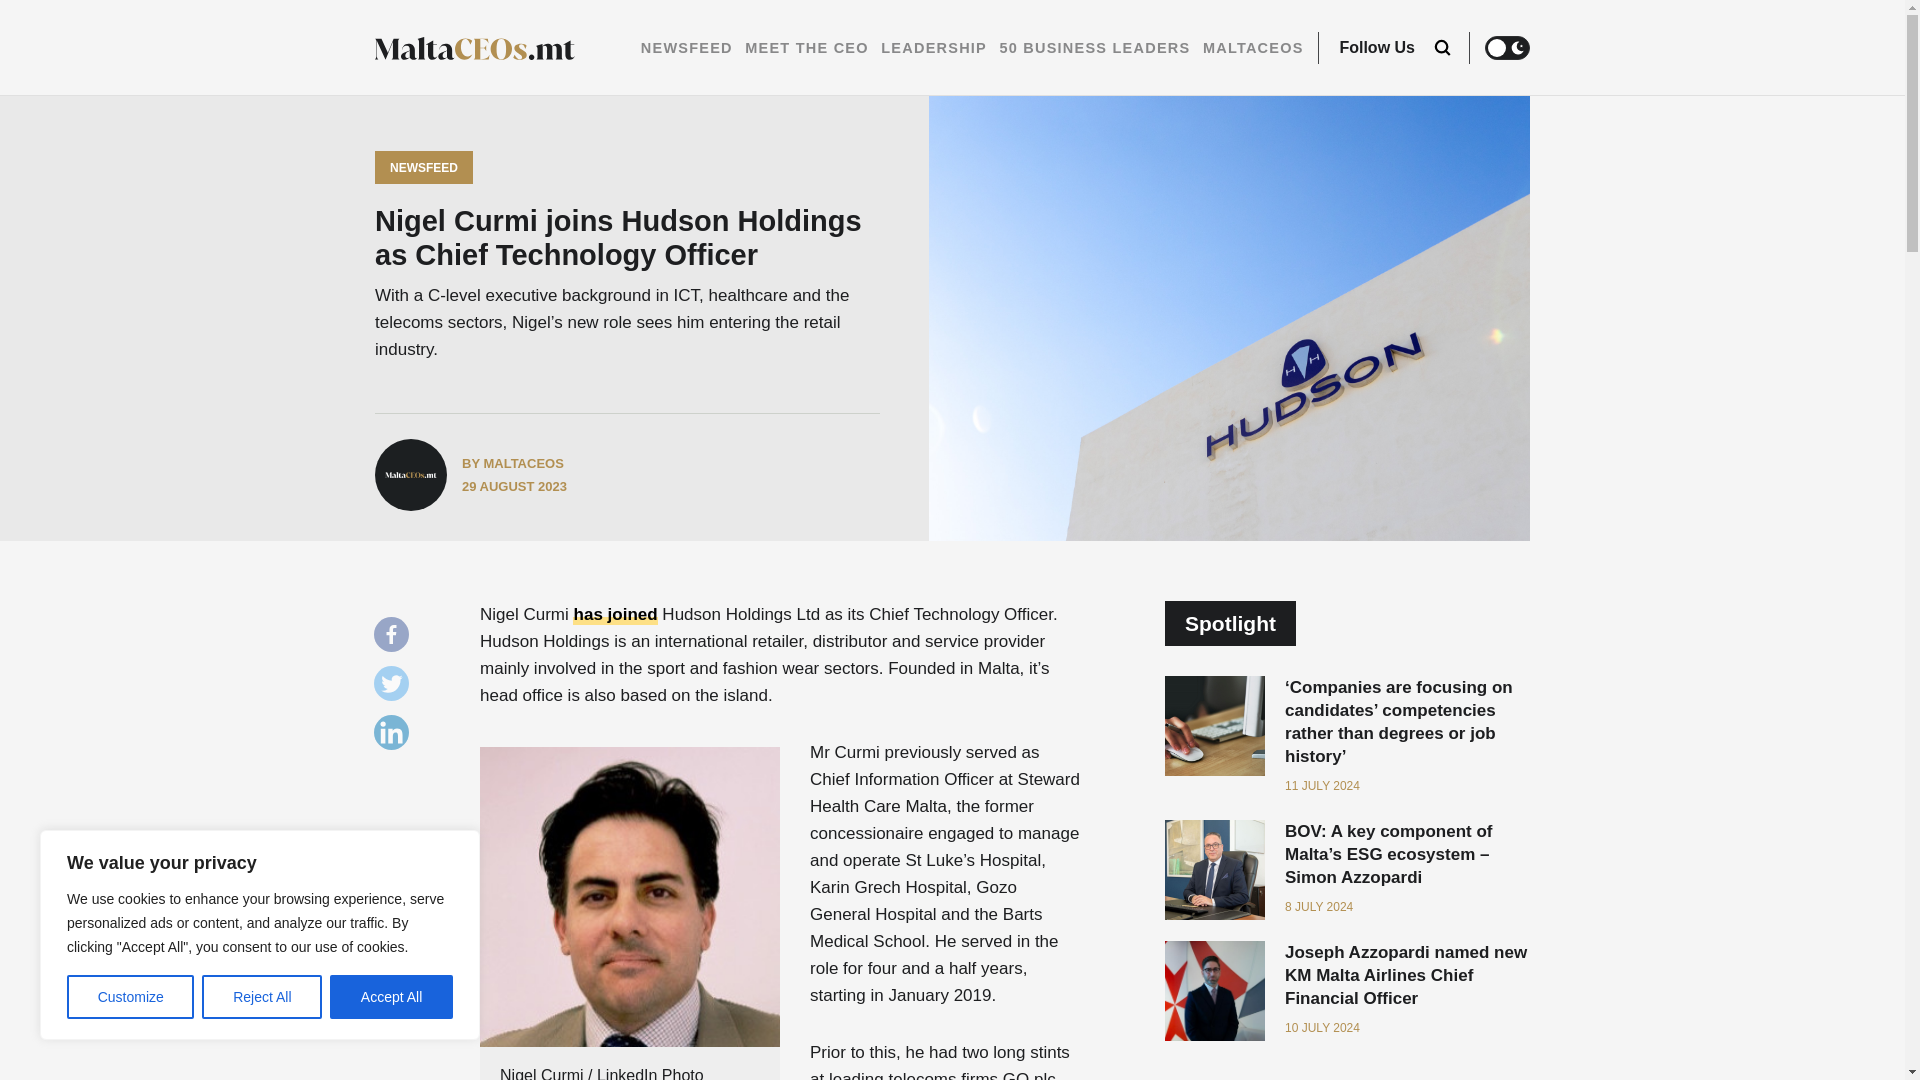  What do you see at coordinates (806, 48) in the screenshot?
I see `MEET THE CEO` at bounding box center [806, 48].